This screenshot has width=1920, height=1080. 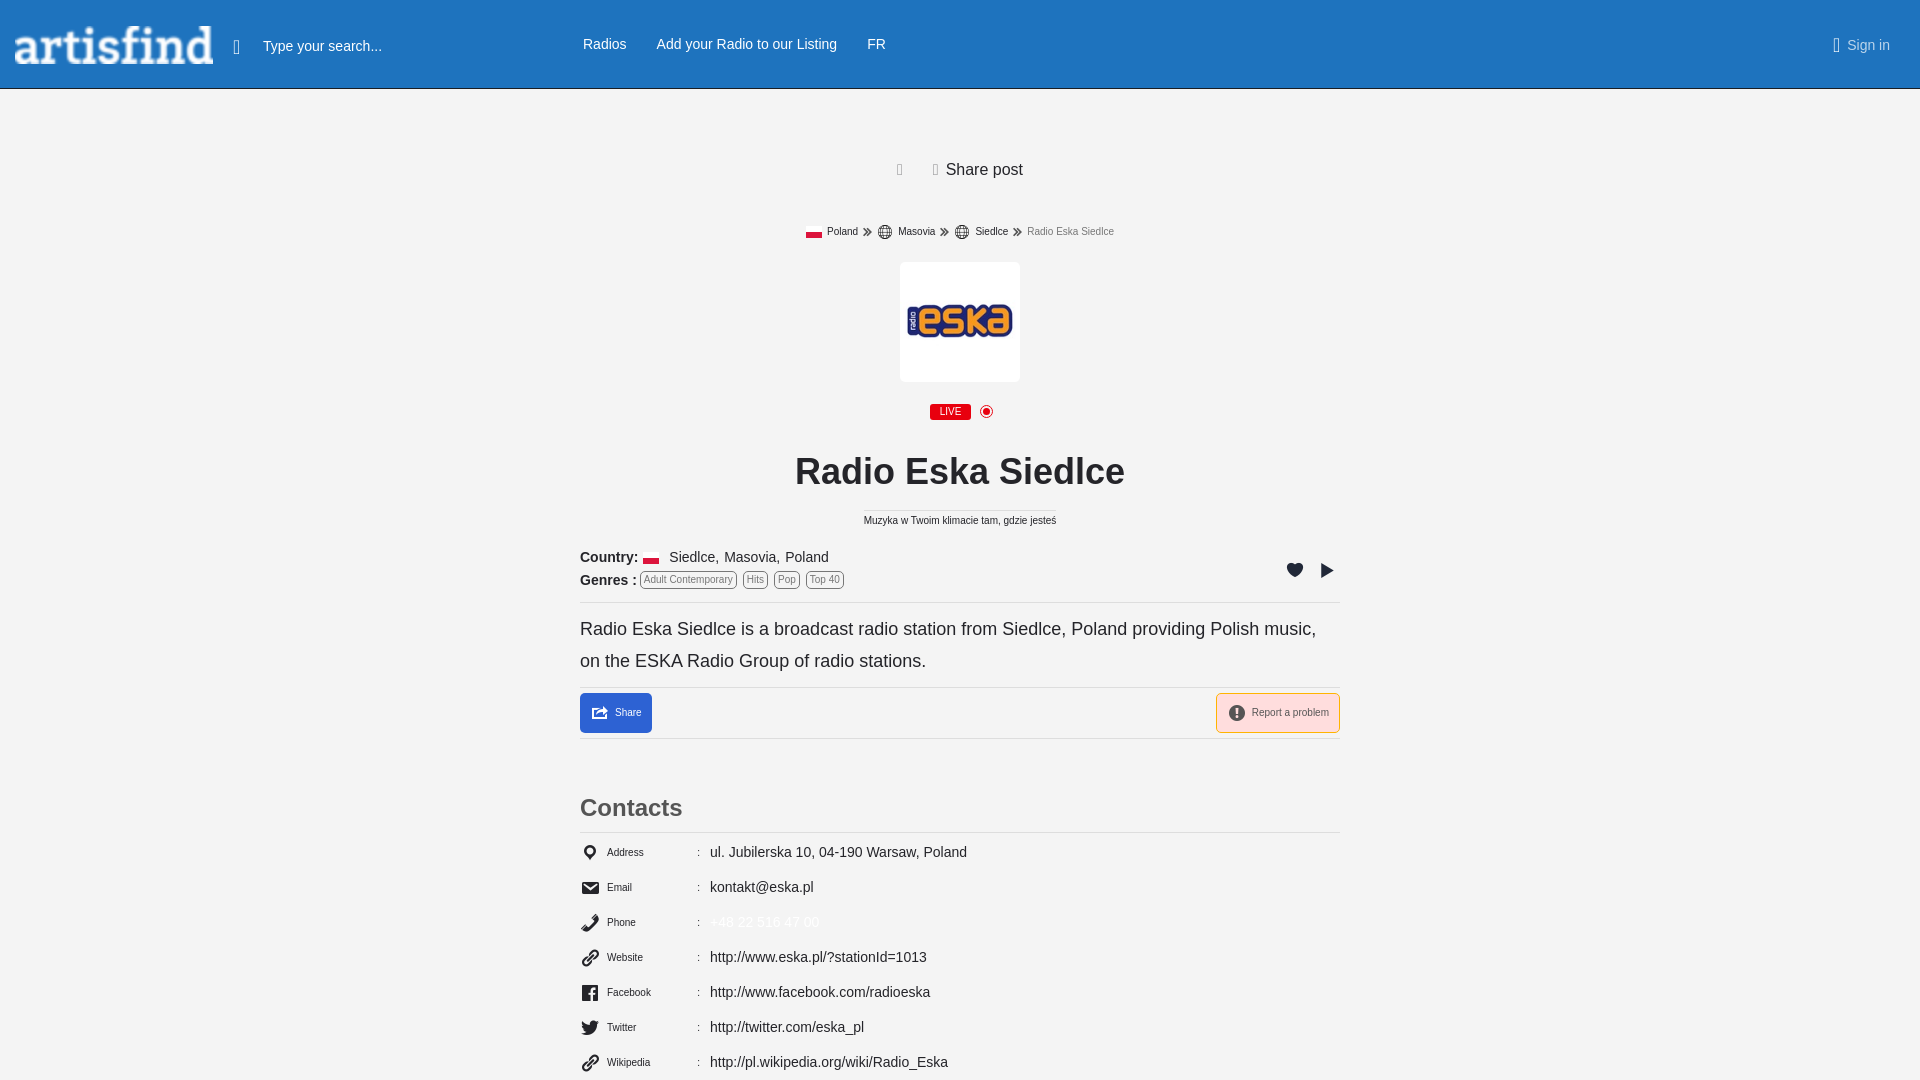 I want to click on Sign in, so click(x=1868, y=44).